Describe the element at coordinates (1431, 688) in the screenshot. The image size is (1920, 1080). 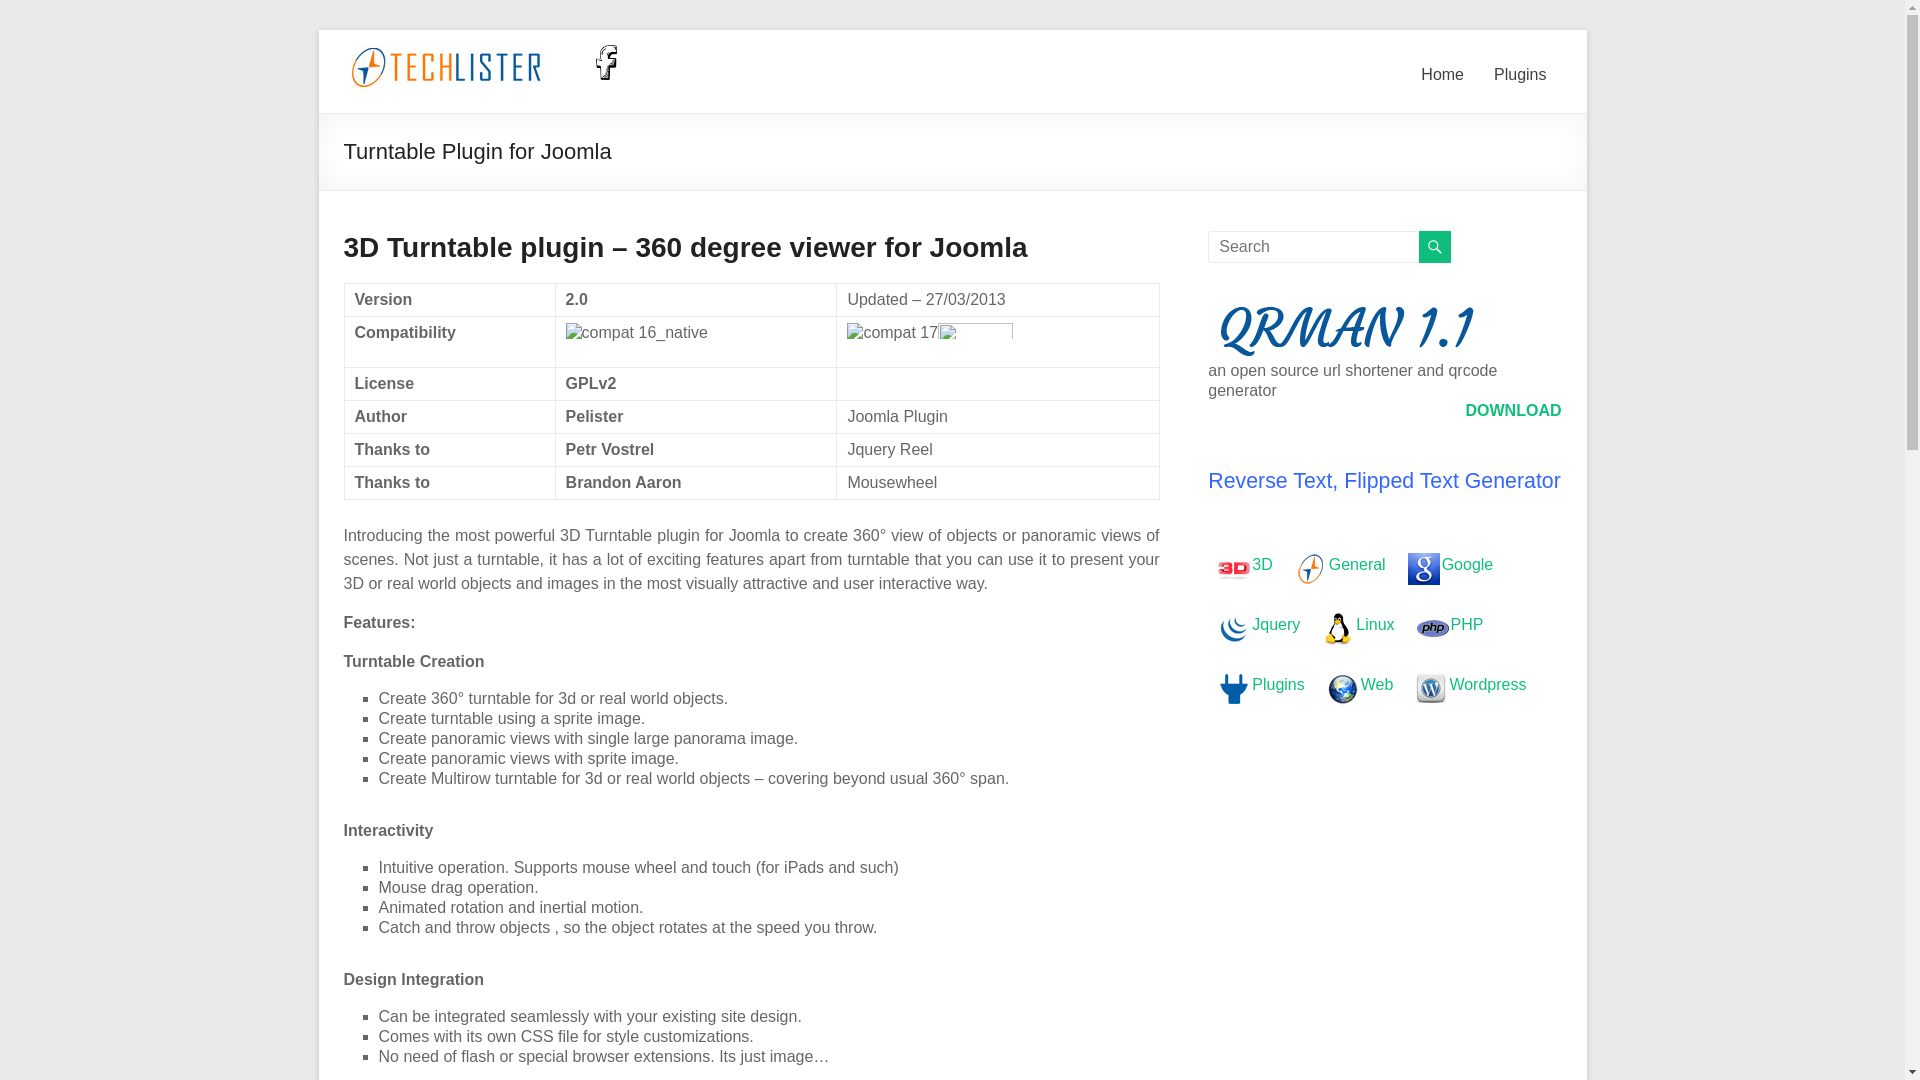
I see `Wordpress` at that location.